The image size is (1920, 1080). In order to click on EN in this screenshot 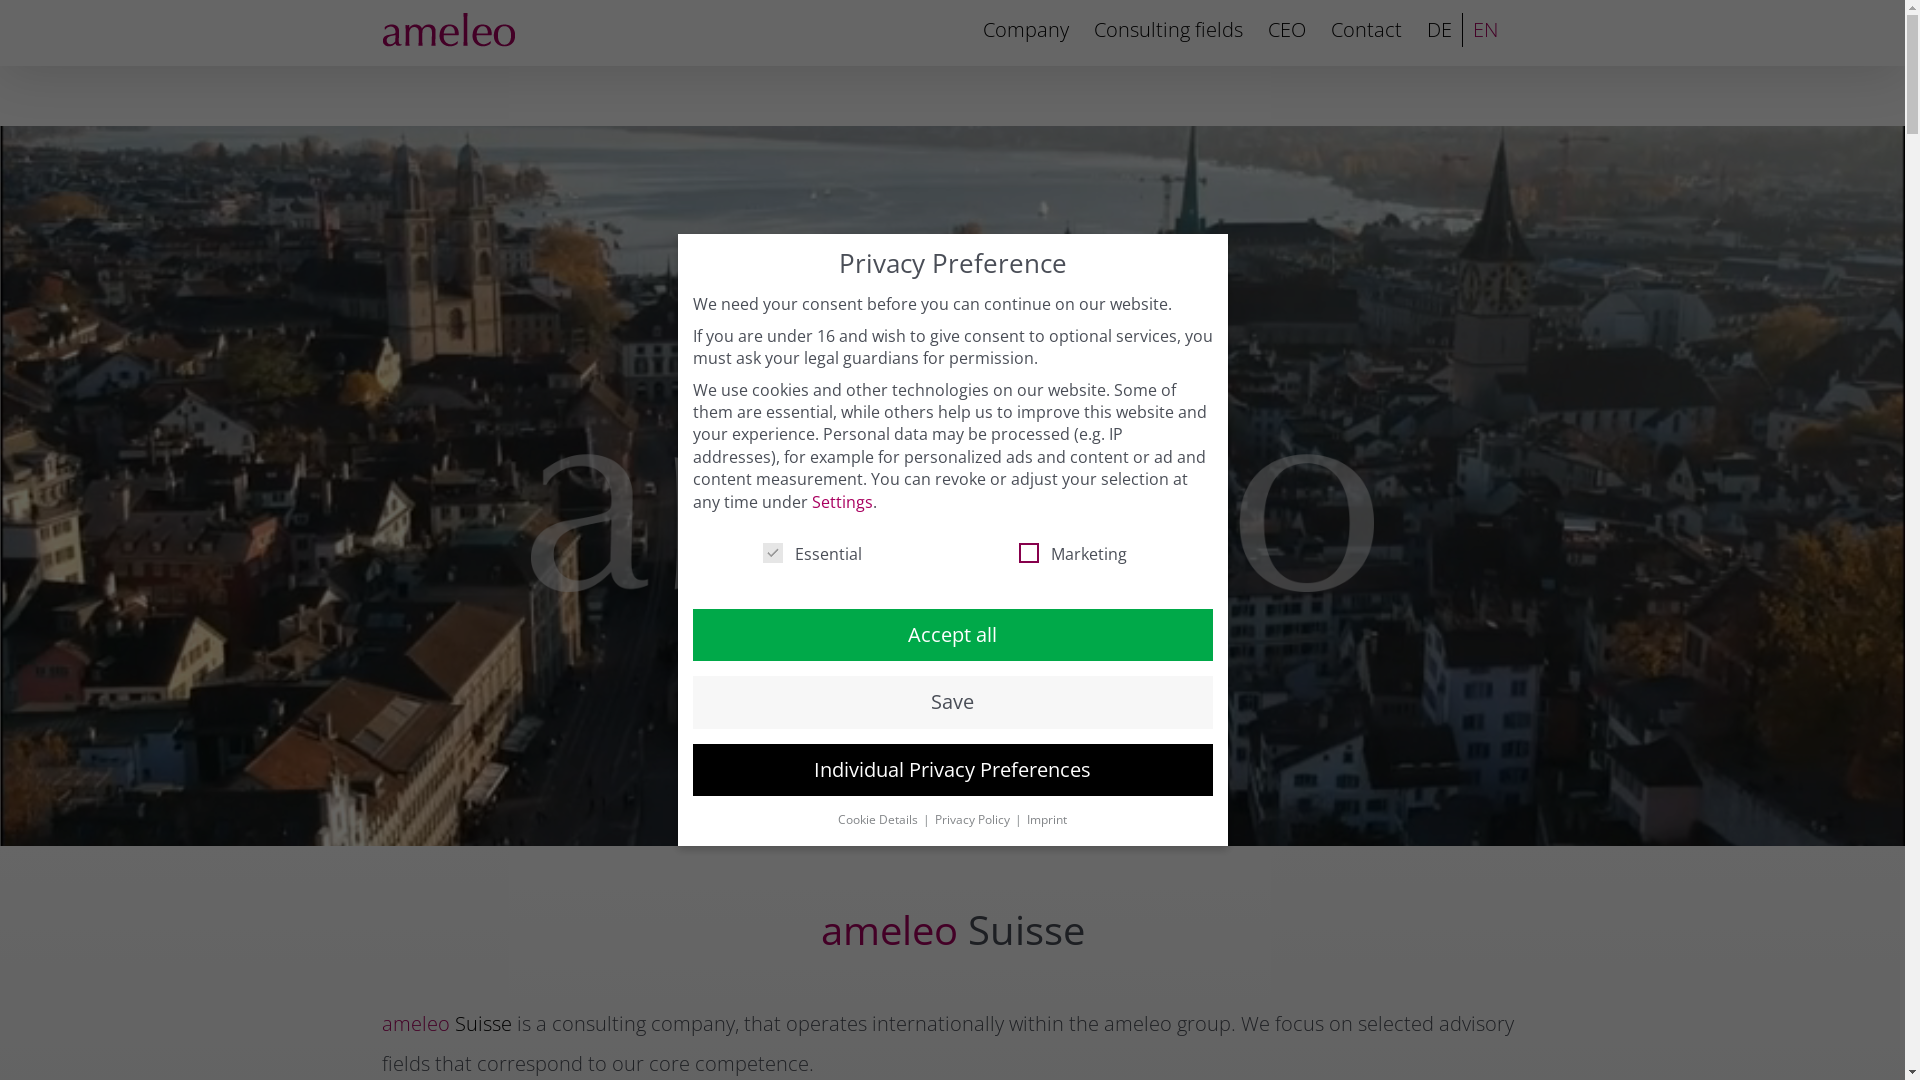, I will do `click(1484, 30)`.